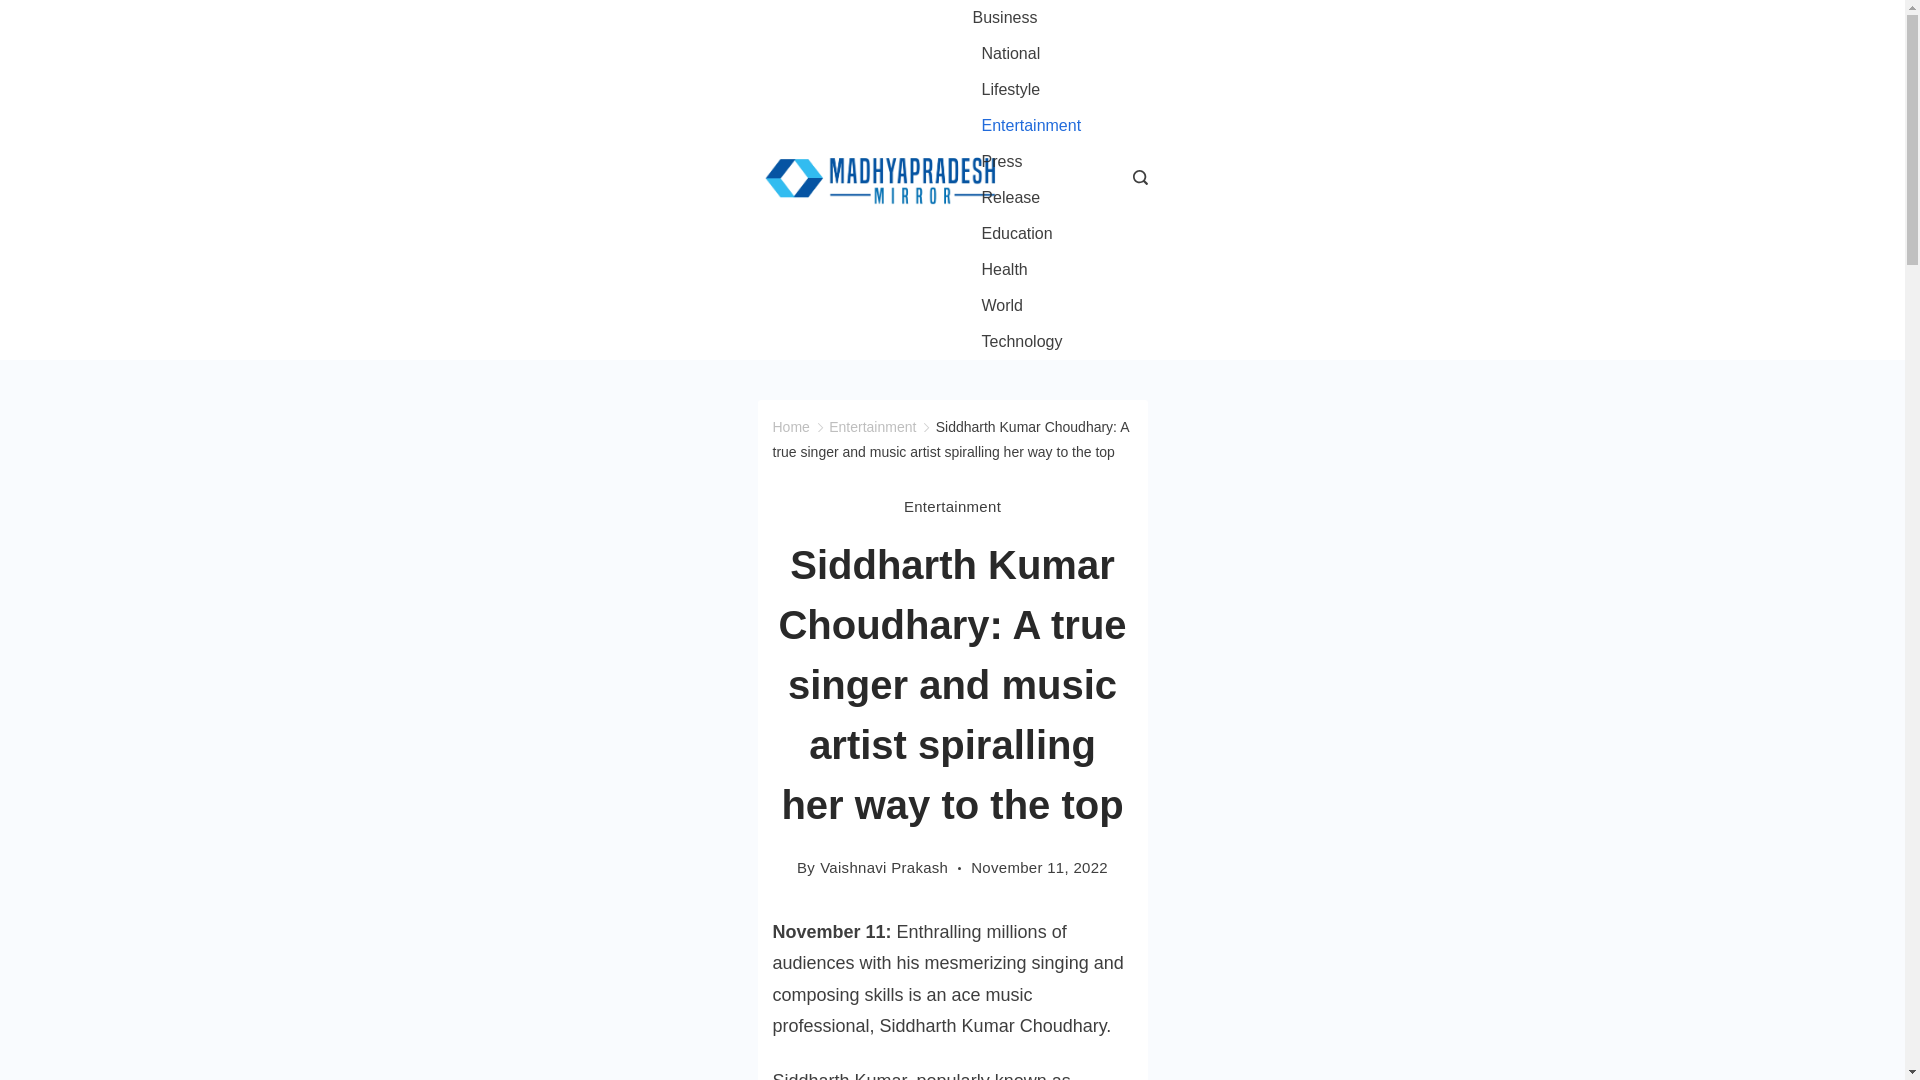 The width and height of the screenshot is (1920, 1080). Describe the element at coordinates (1032, 180) in the screenshot. I see `Press Release` at that location.